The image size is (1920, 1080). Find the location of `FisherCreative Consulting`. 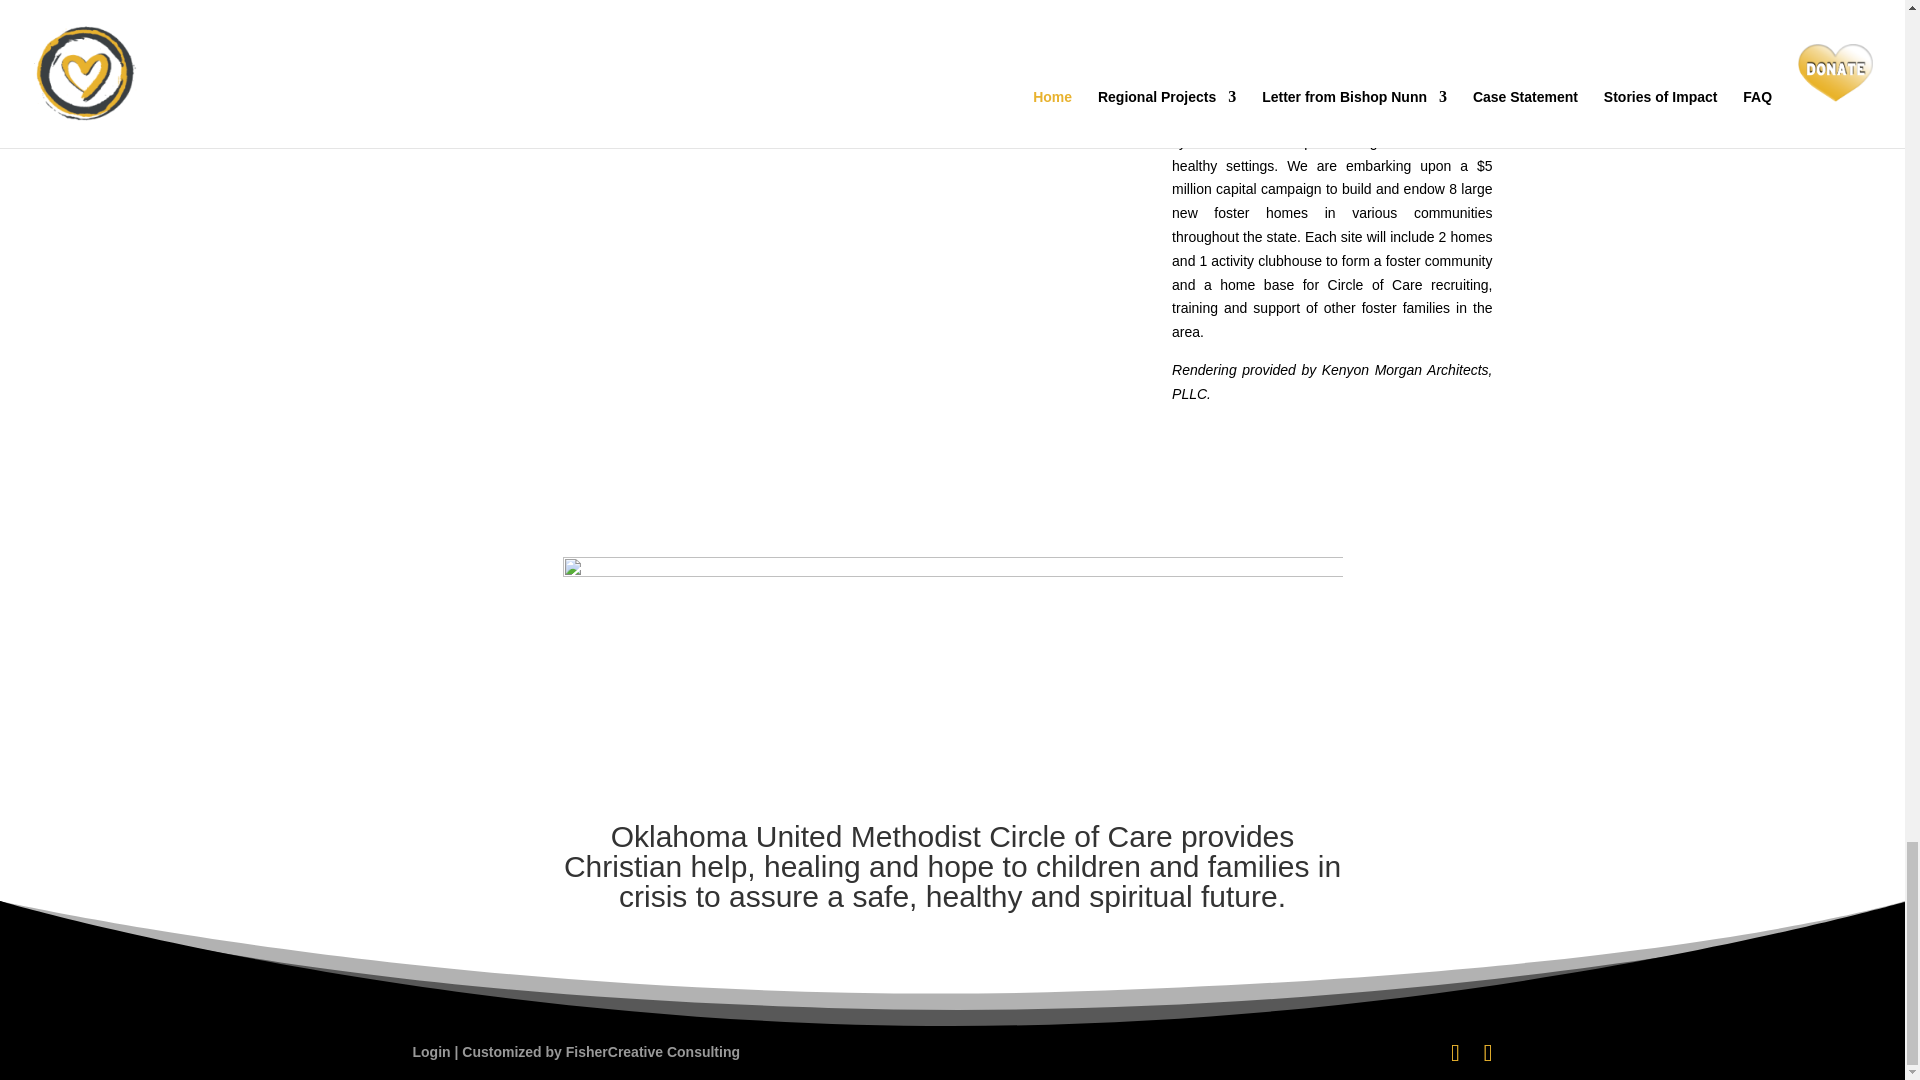

FisherCreative Consulting is located at coordinates (652, 1052).